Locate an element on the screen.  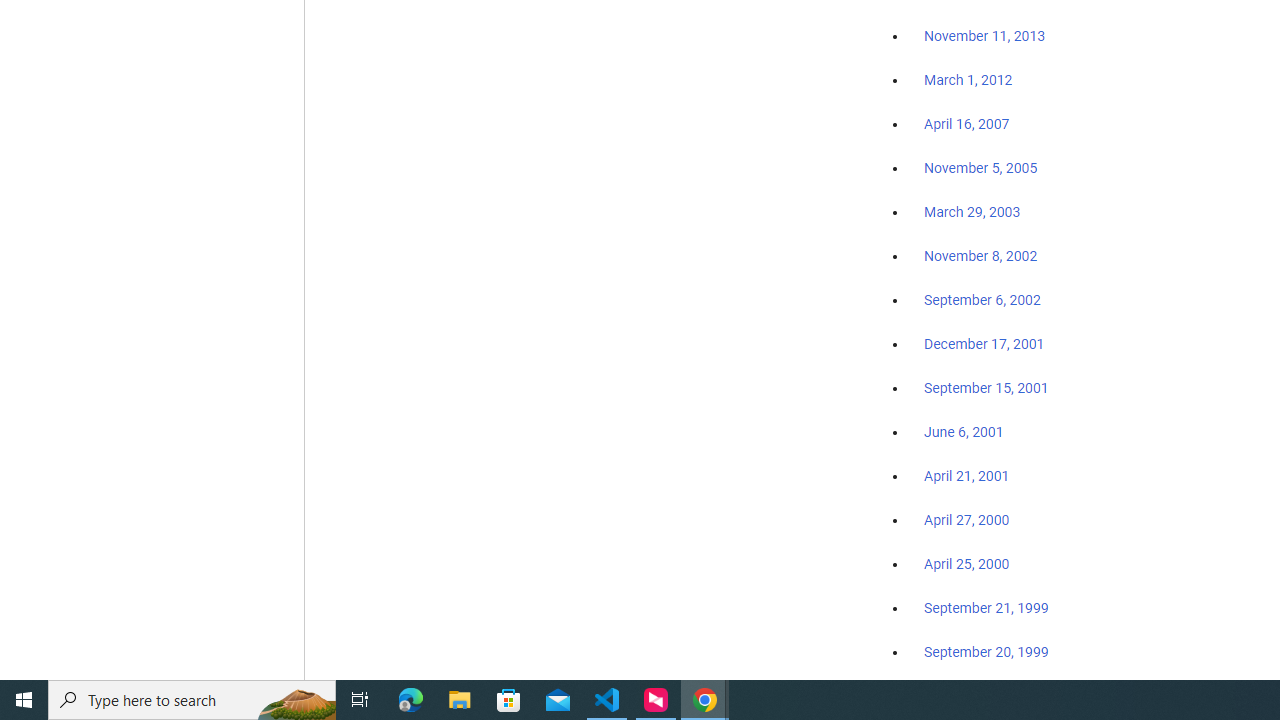
April 21, 2001 is located at coordinates (966, 476).